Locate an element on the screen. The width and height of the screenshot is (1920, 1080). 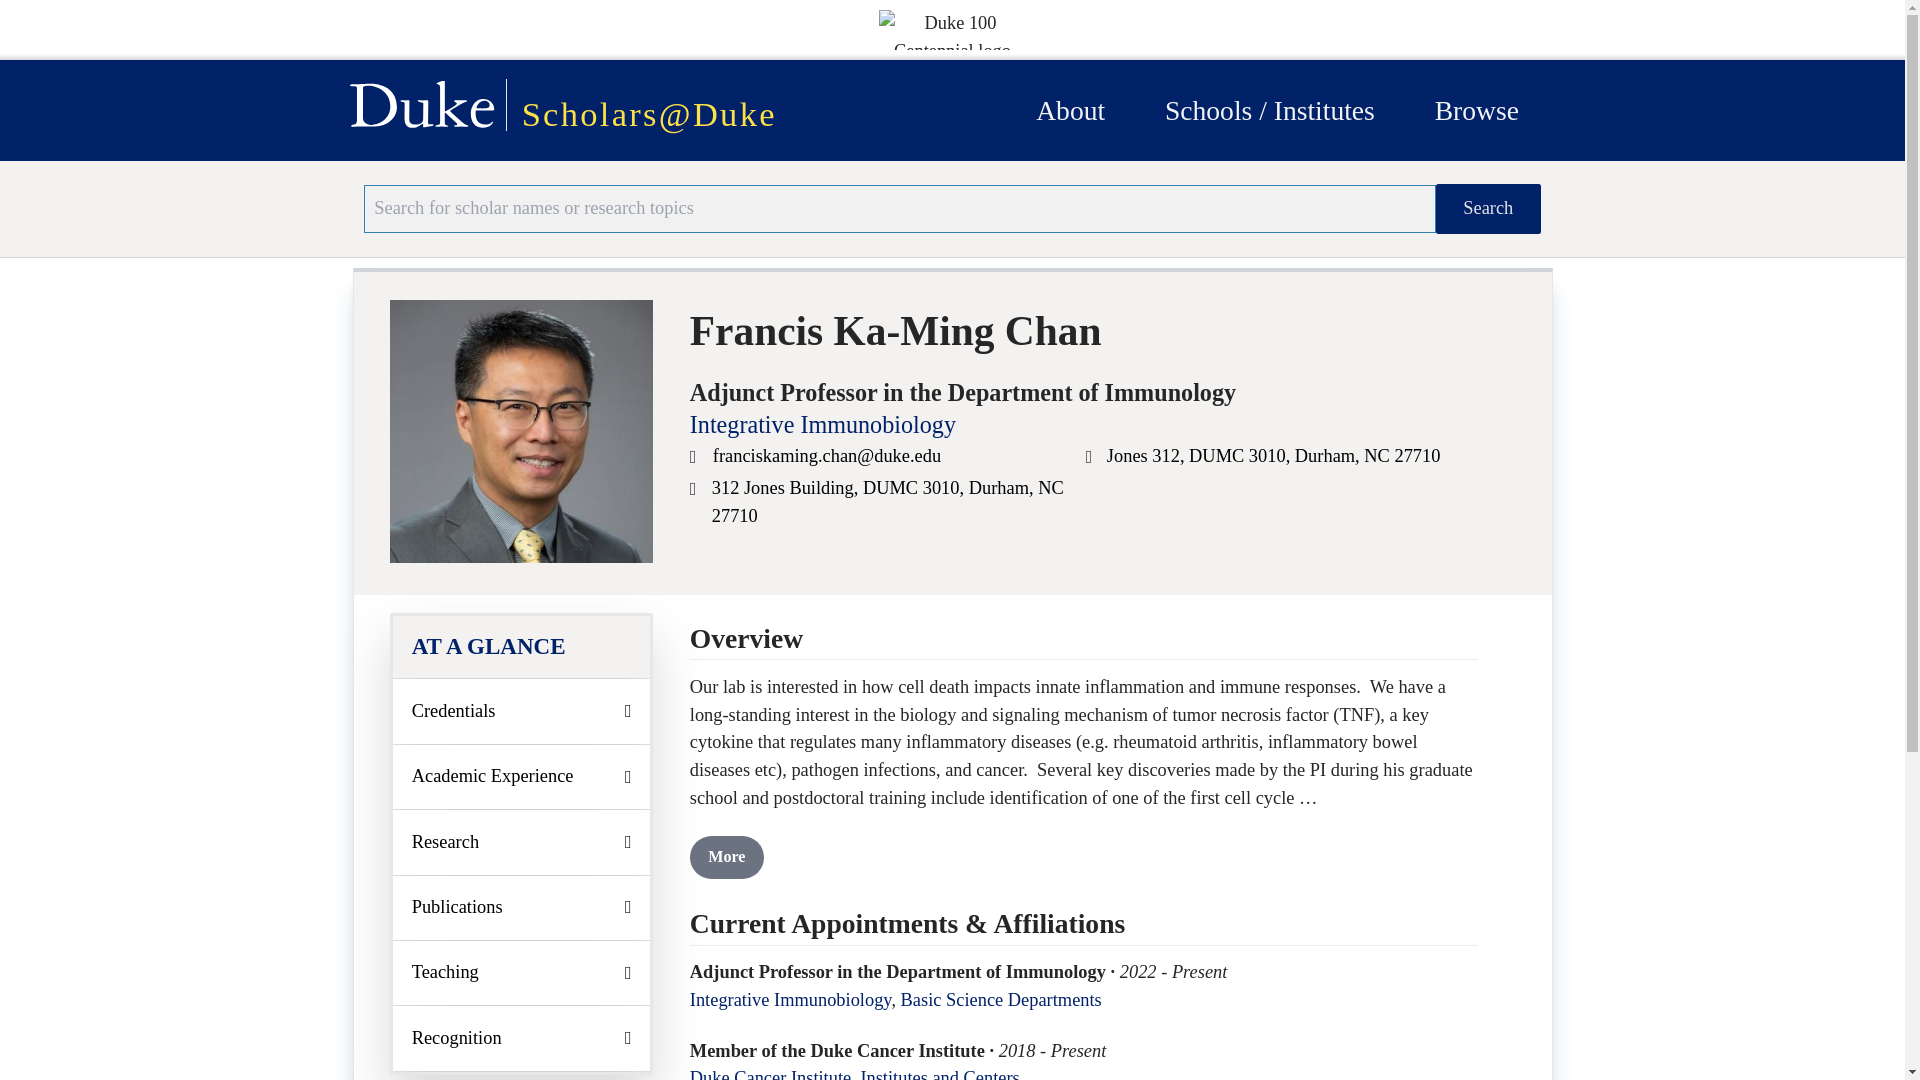
Search is located at coordinates (1488, 208).